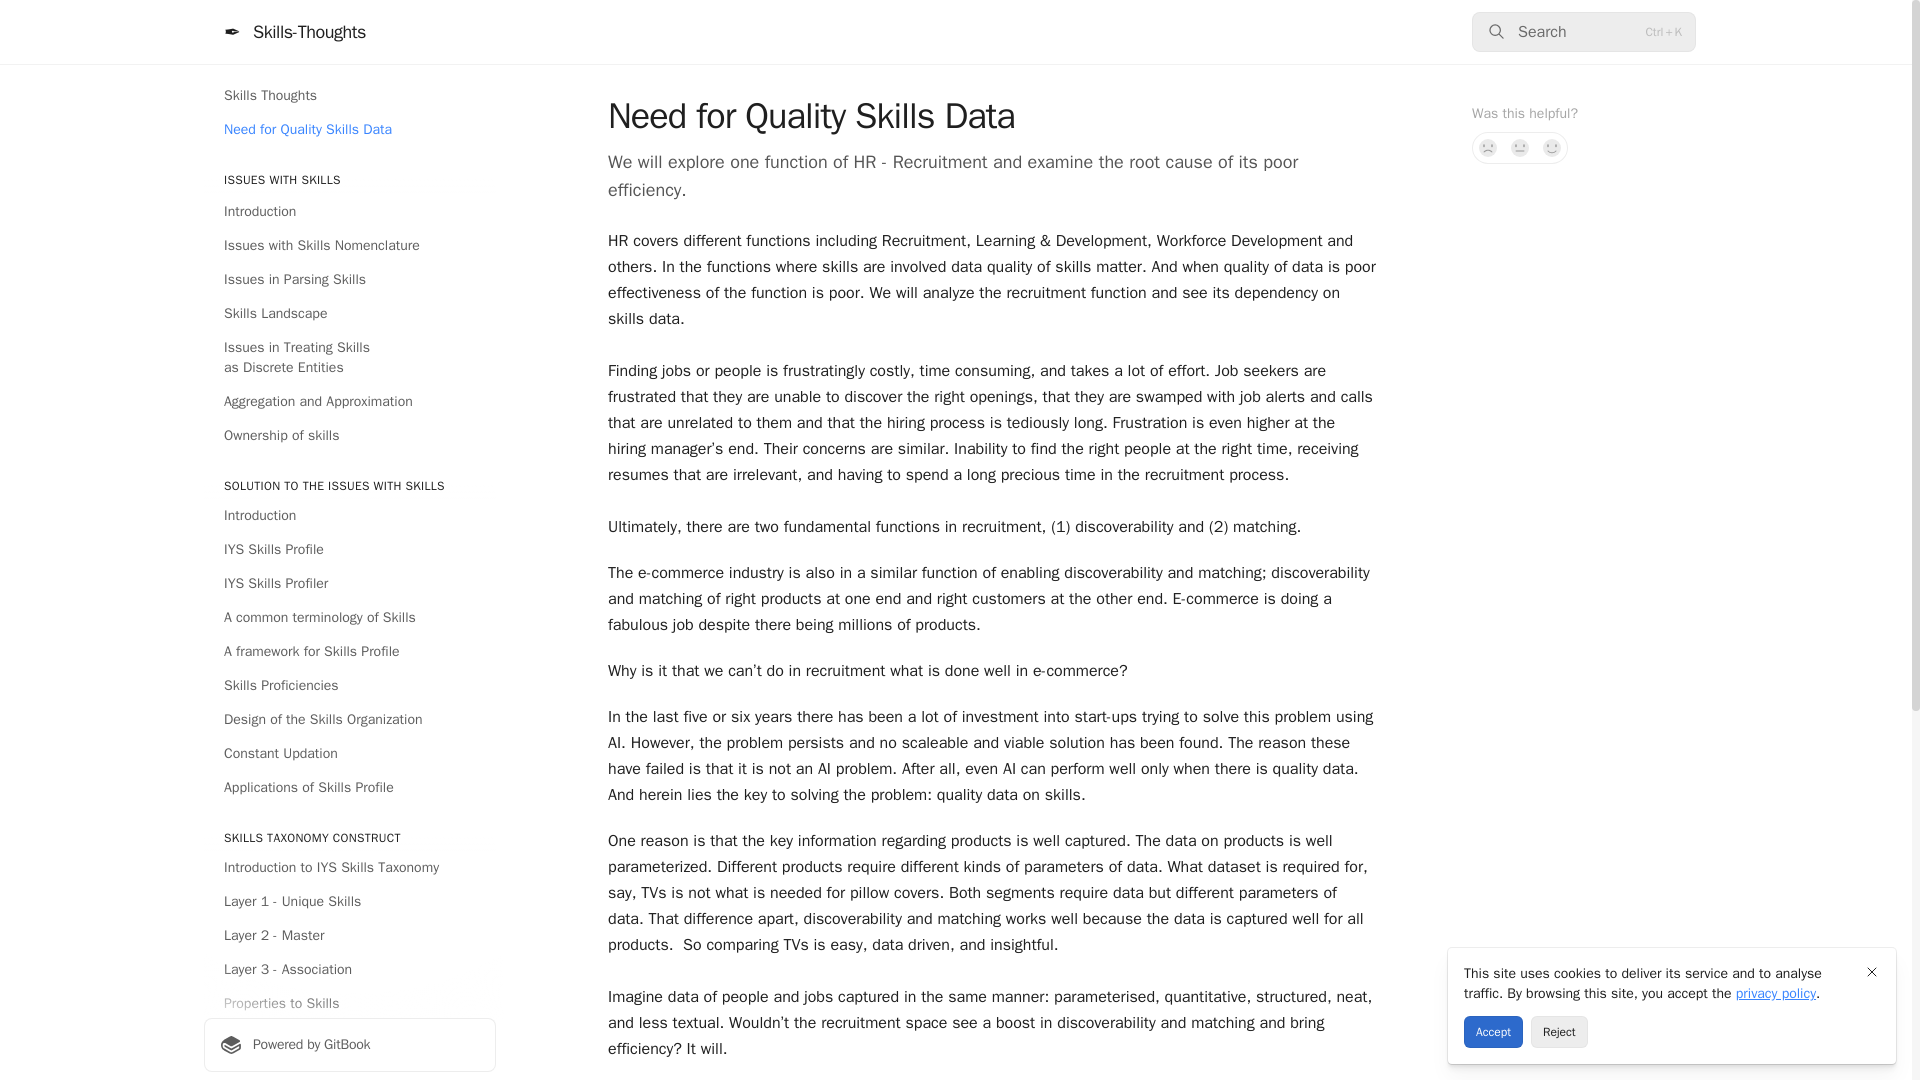  Describe the element at coordinates (349, 970) in the screenshot. I see `Layer 3 - Association` at that location.